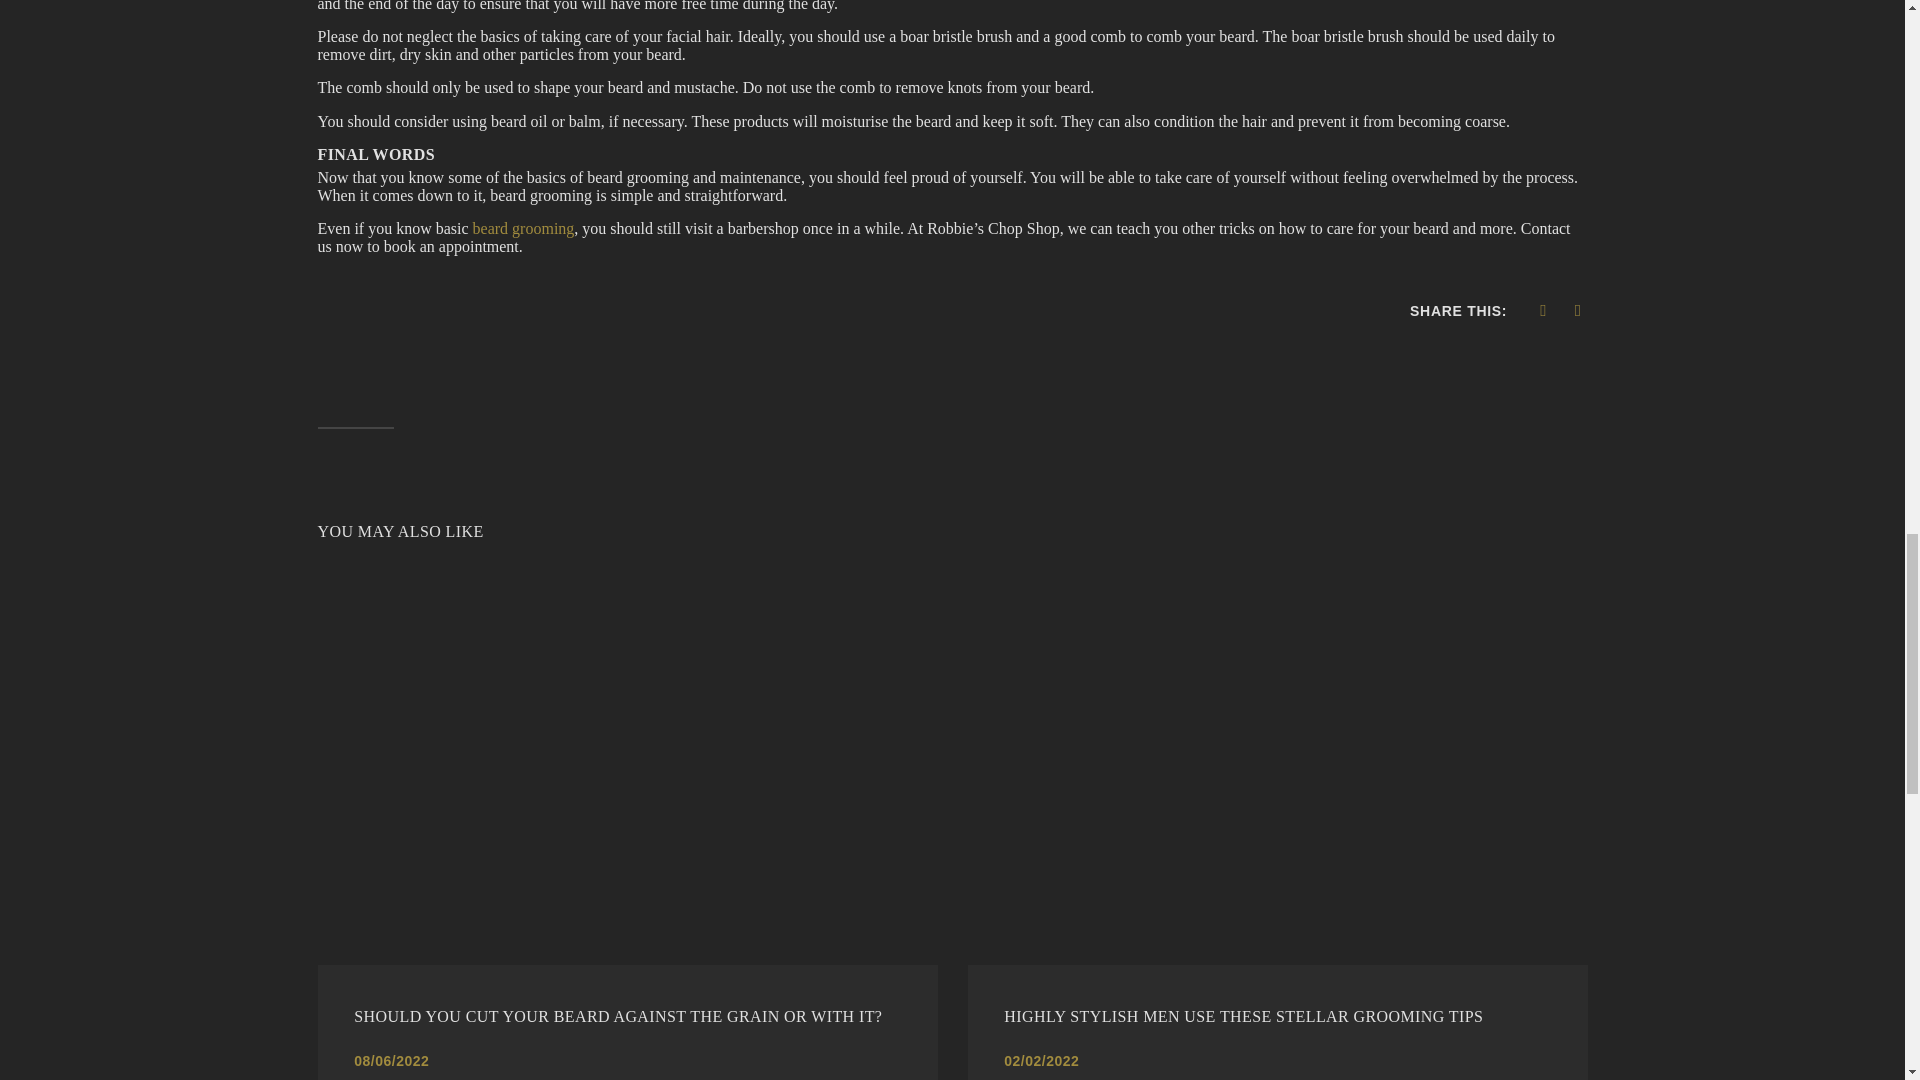 The height and width of the screenshot is (1080, 1920). I want to click on beard grooming, so click(523, 228).